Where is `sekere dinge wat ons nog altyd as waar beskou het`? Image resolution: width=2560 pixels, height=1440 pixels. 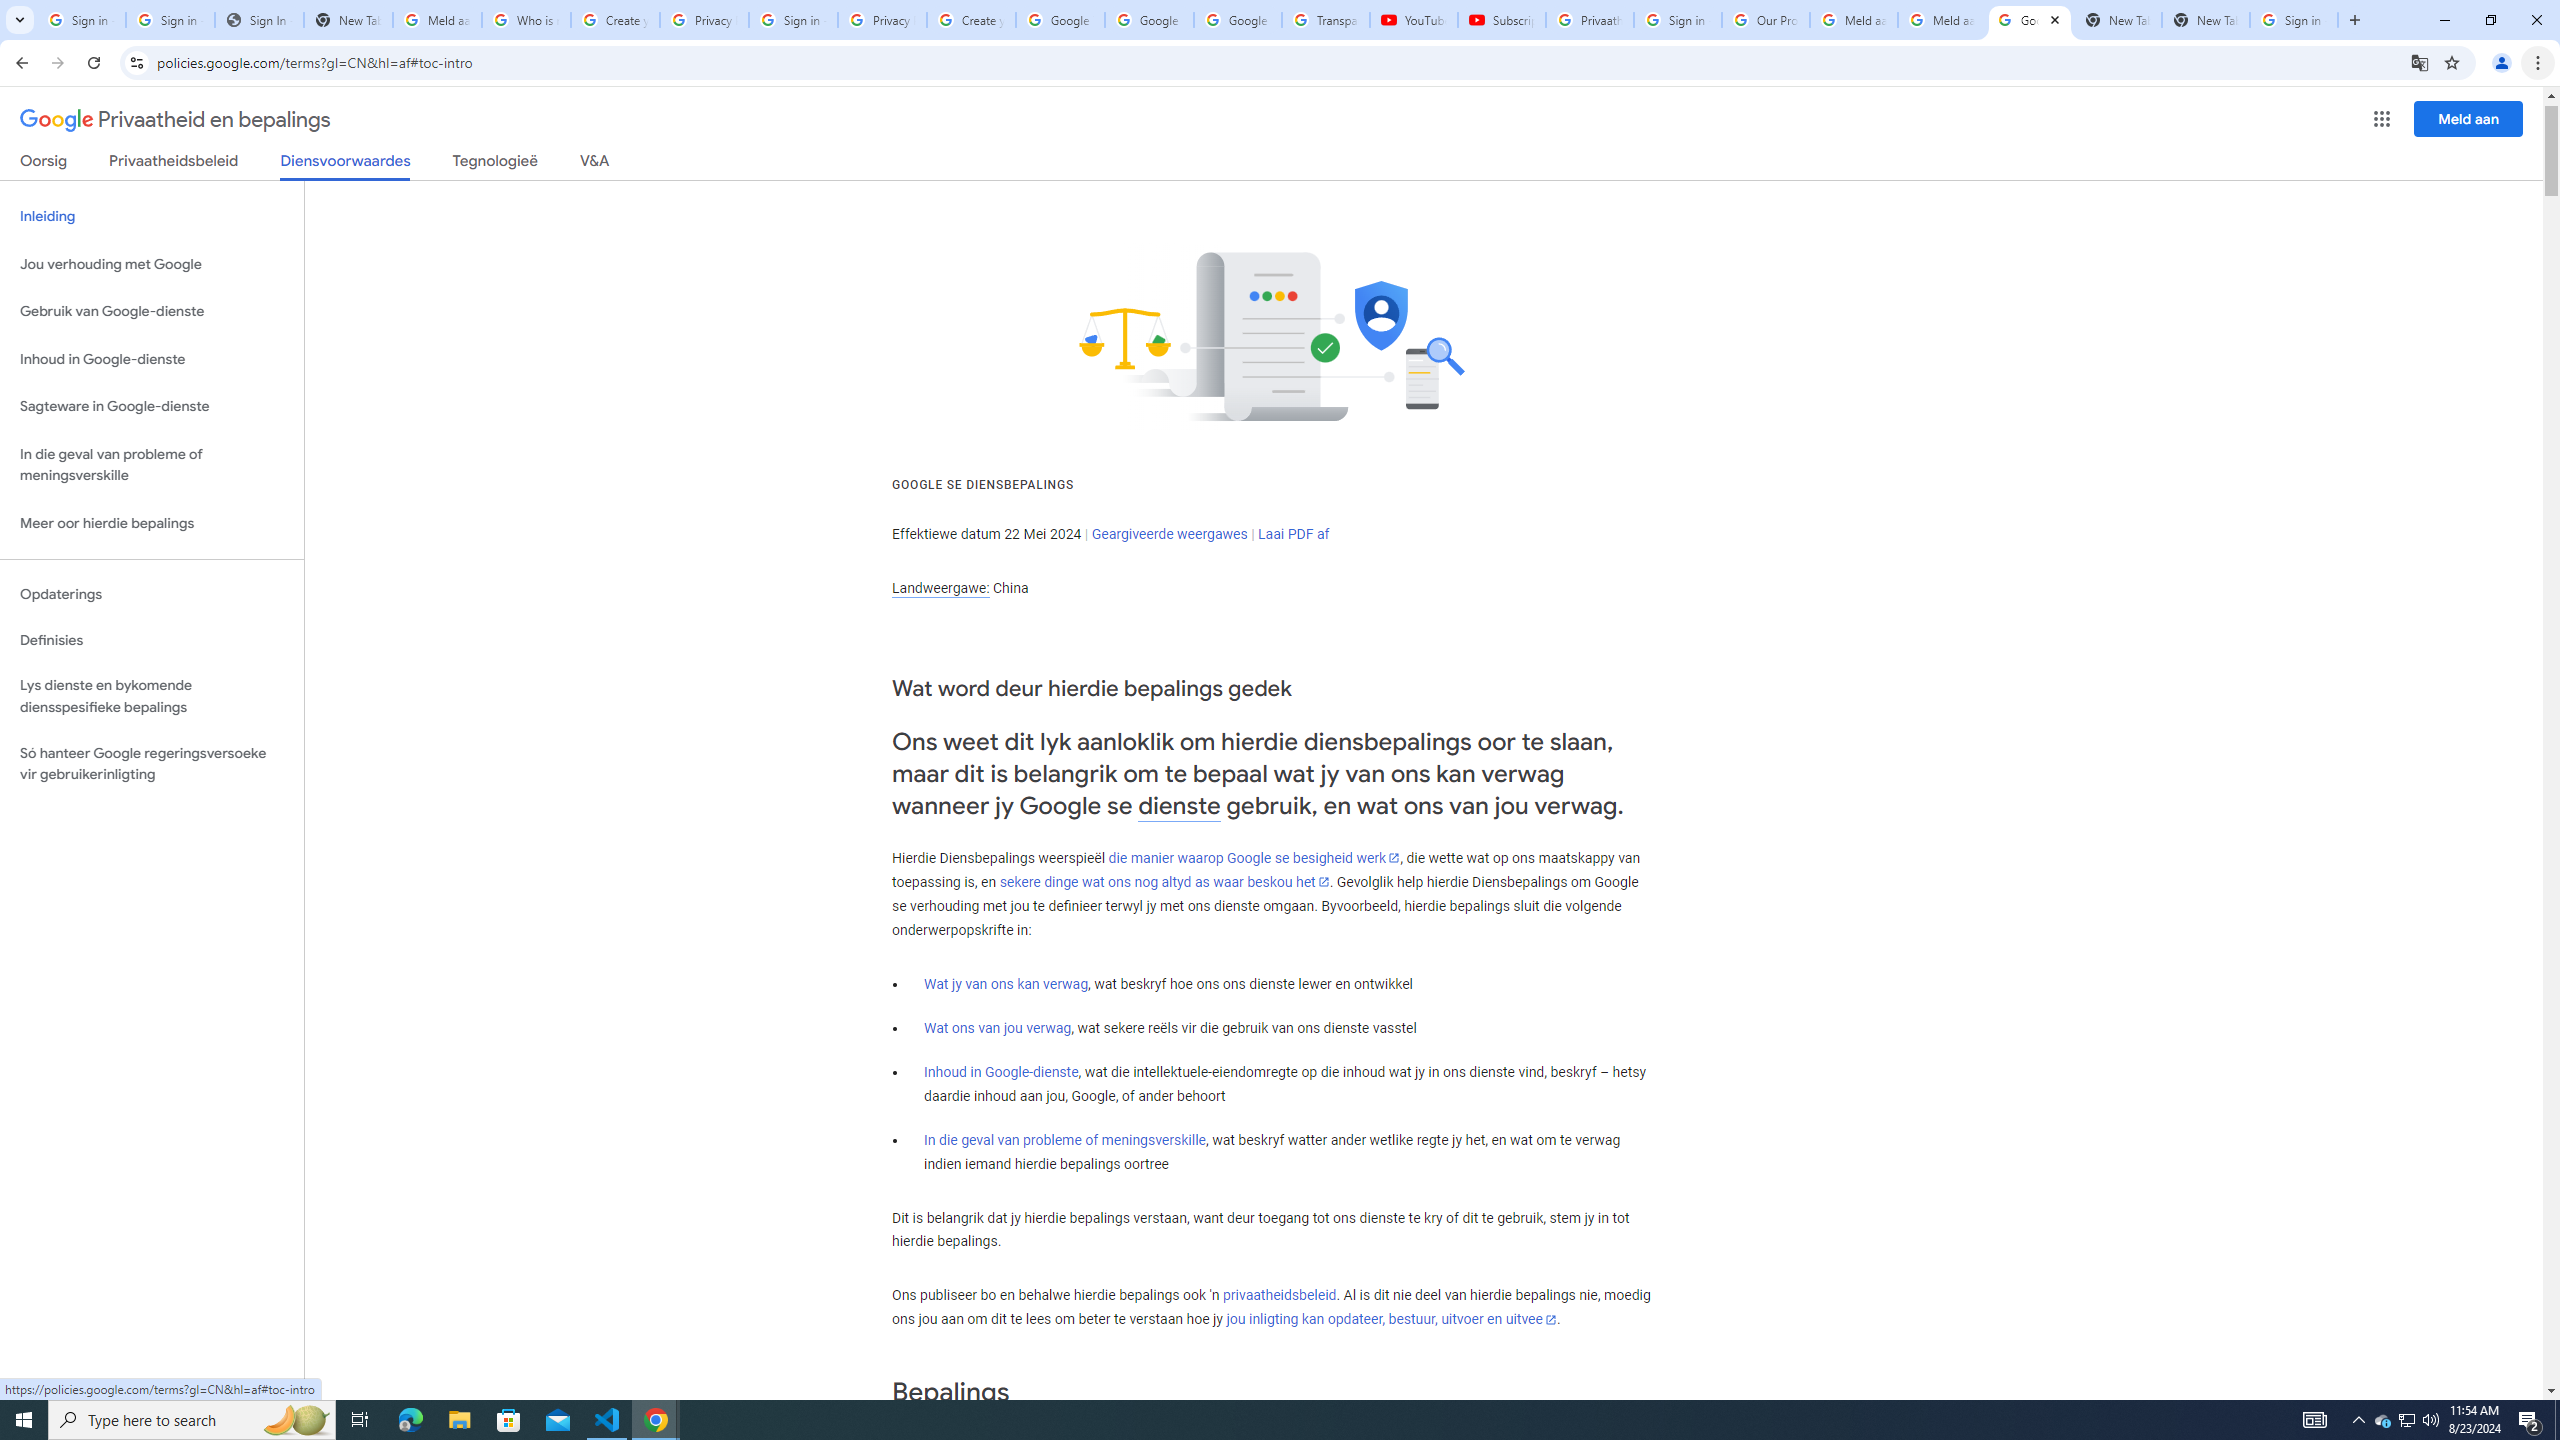 sekere dinge wat ons nog altyd as waar beskou het is located at coordinates (1164, 882).